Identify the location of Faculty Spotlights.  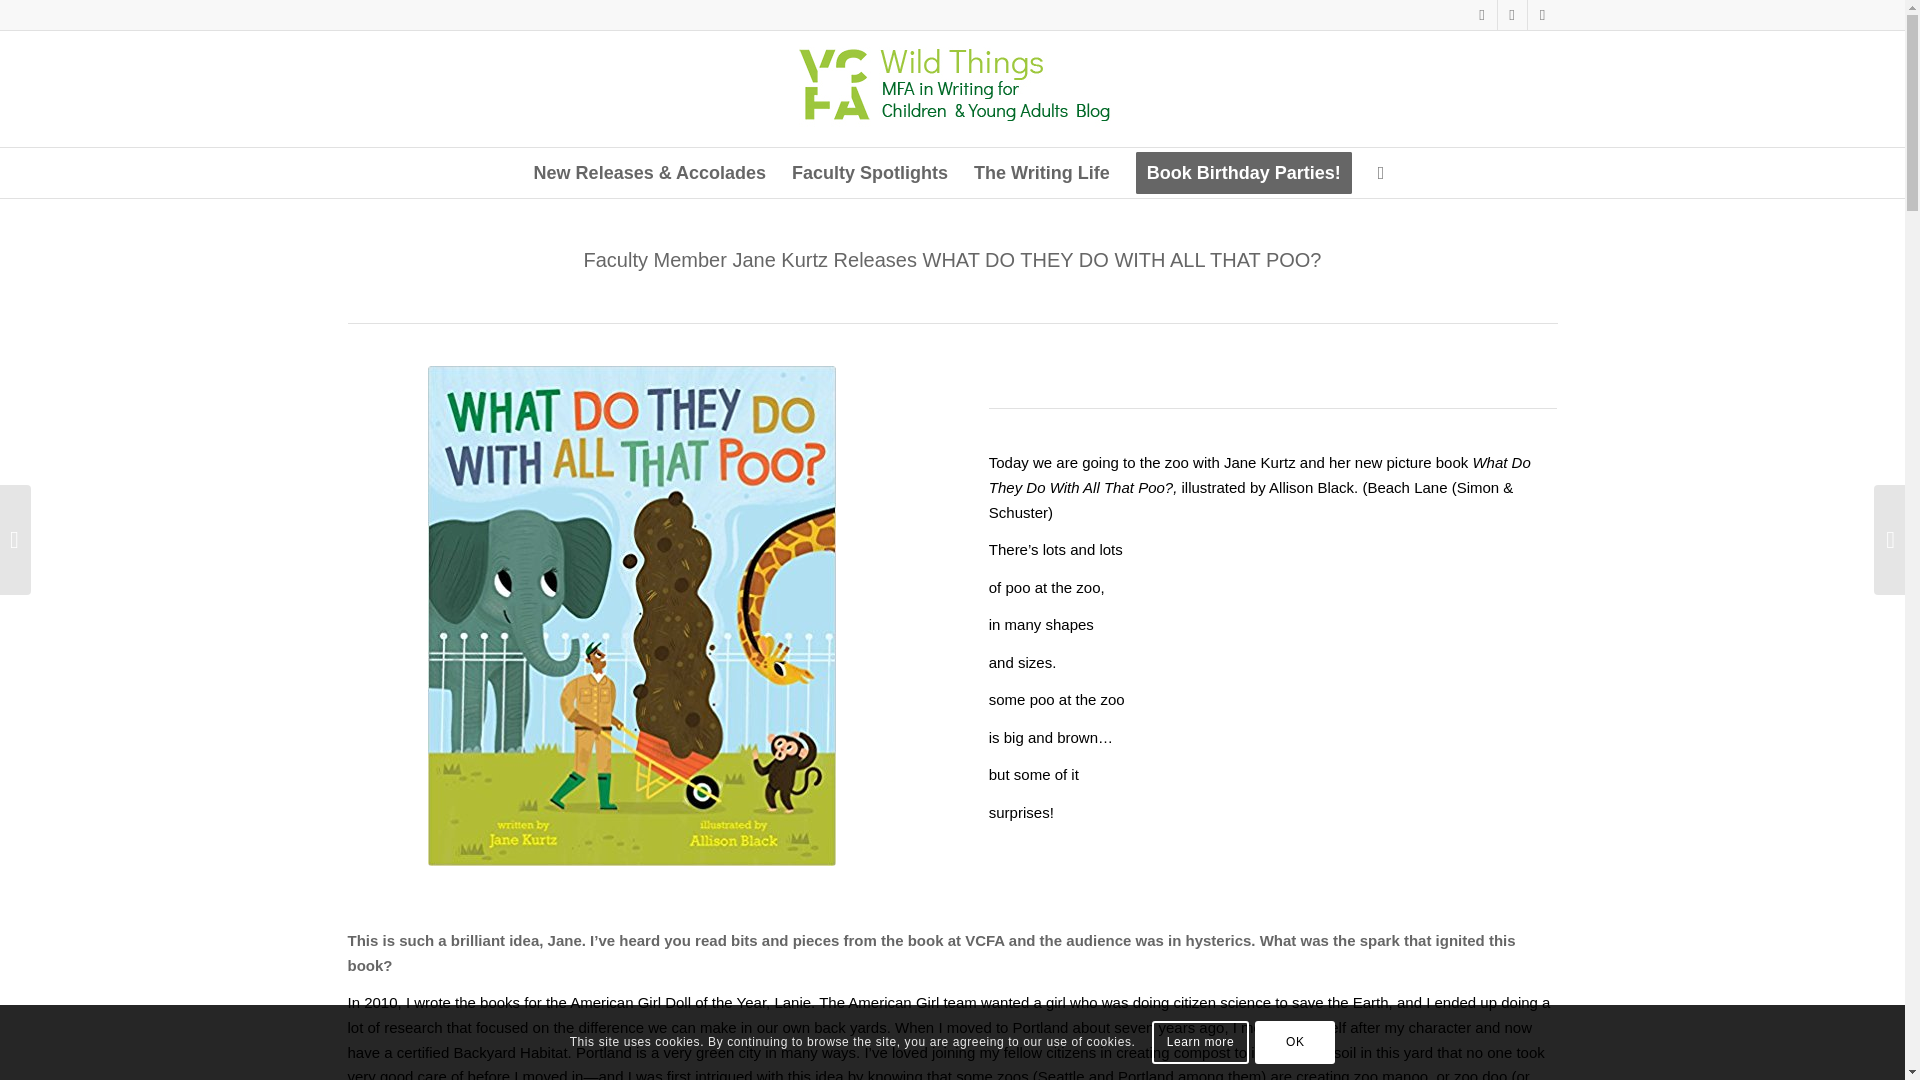
(870, 172).